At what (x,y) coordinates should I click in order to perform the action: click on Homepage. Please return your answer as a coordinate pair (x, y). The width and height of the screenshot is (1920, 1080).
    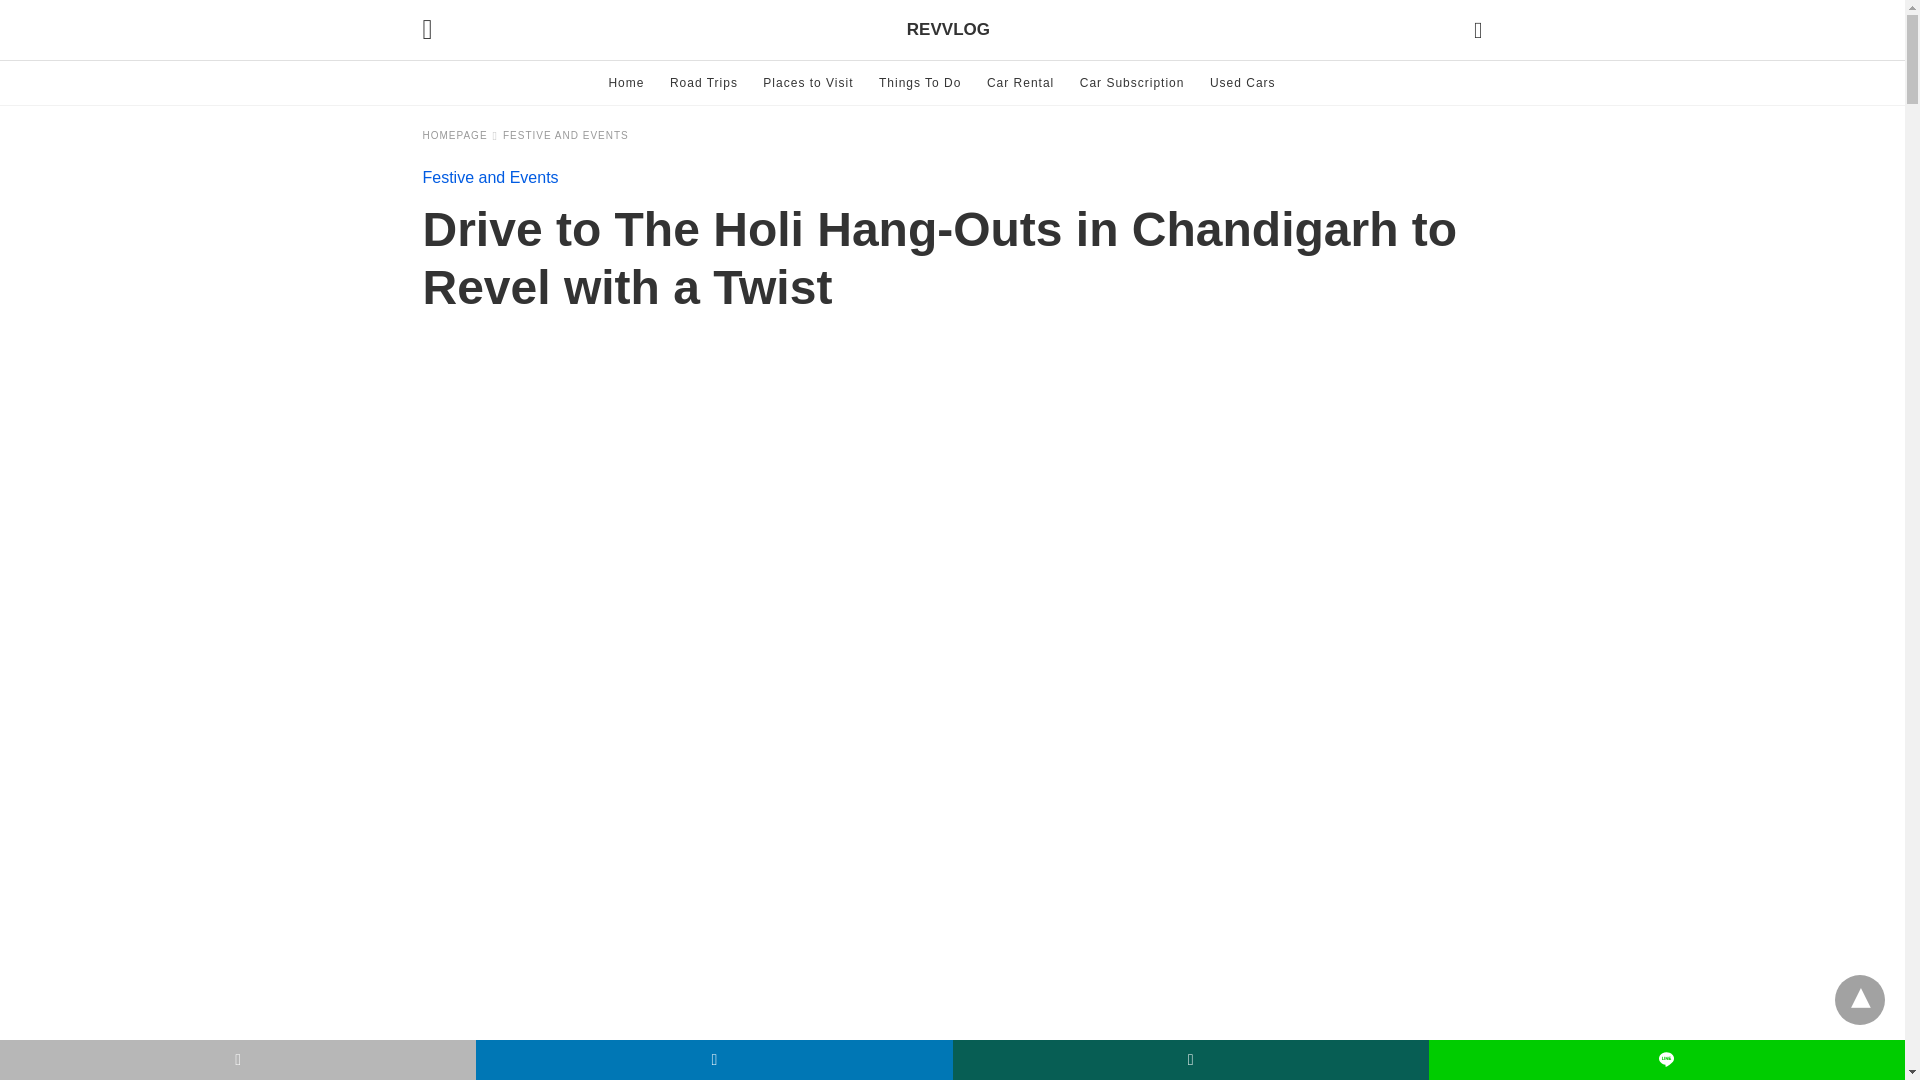
    Looking at the image, I should click on (460, 135).